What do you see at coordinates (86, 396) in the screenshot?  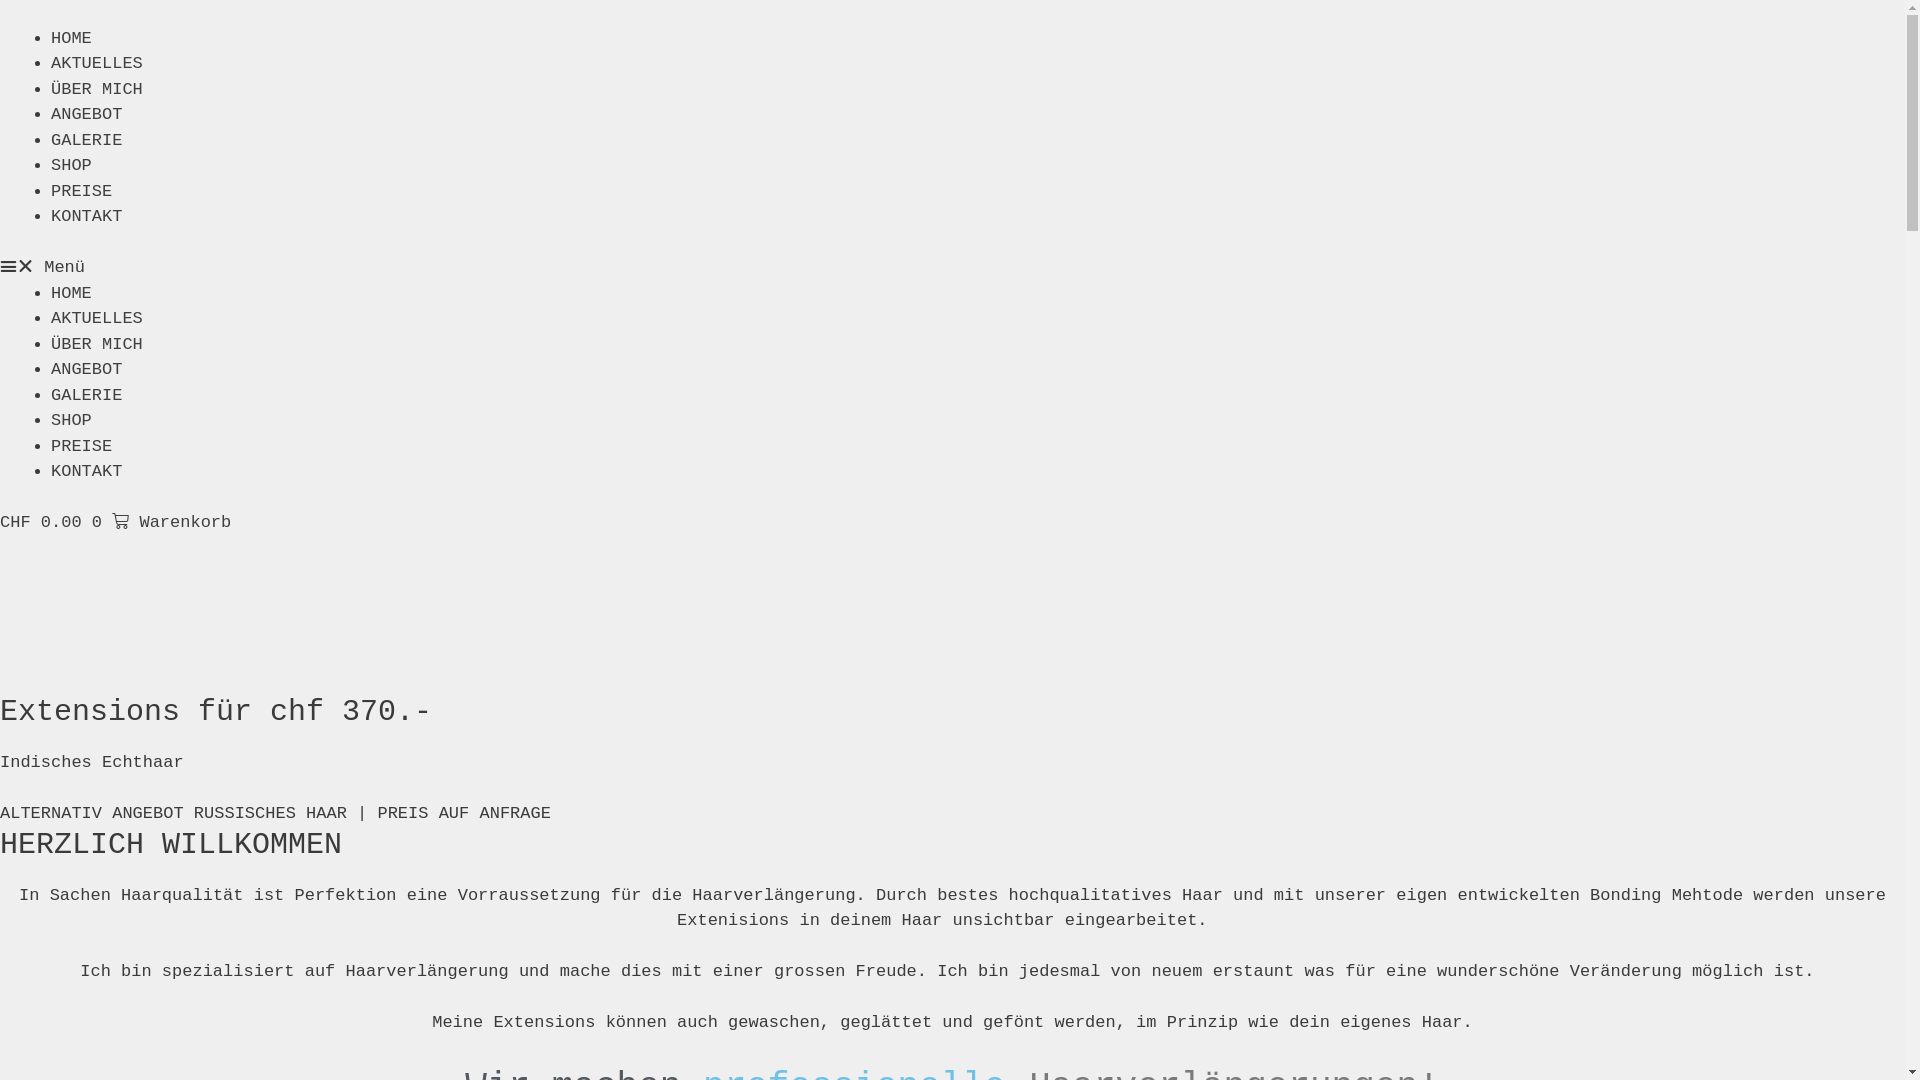 I see `GALERIE` at bounding box center [86, 396].